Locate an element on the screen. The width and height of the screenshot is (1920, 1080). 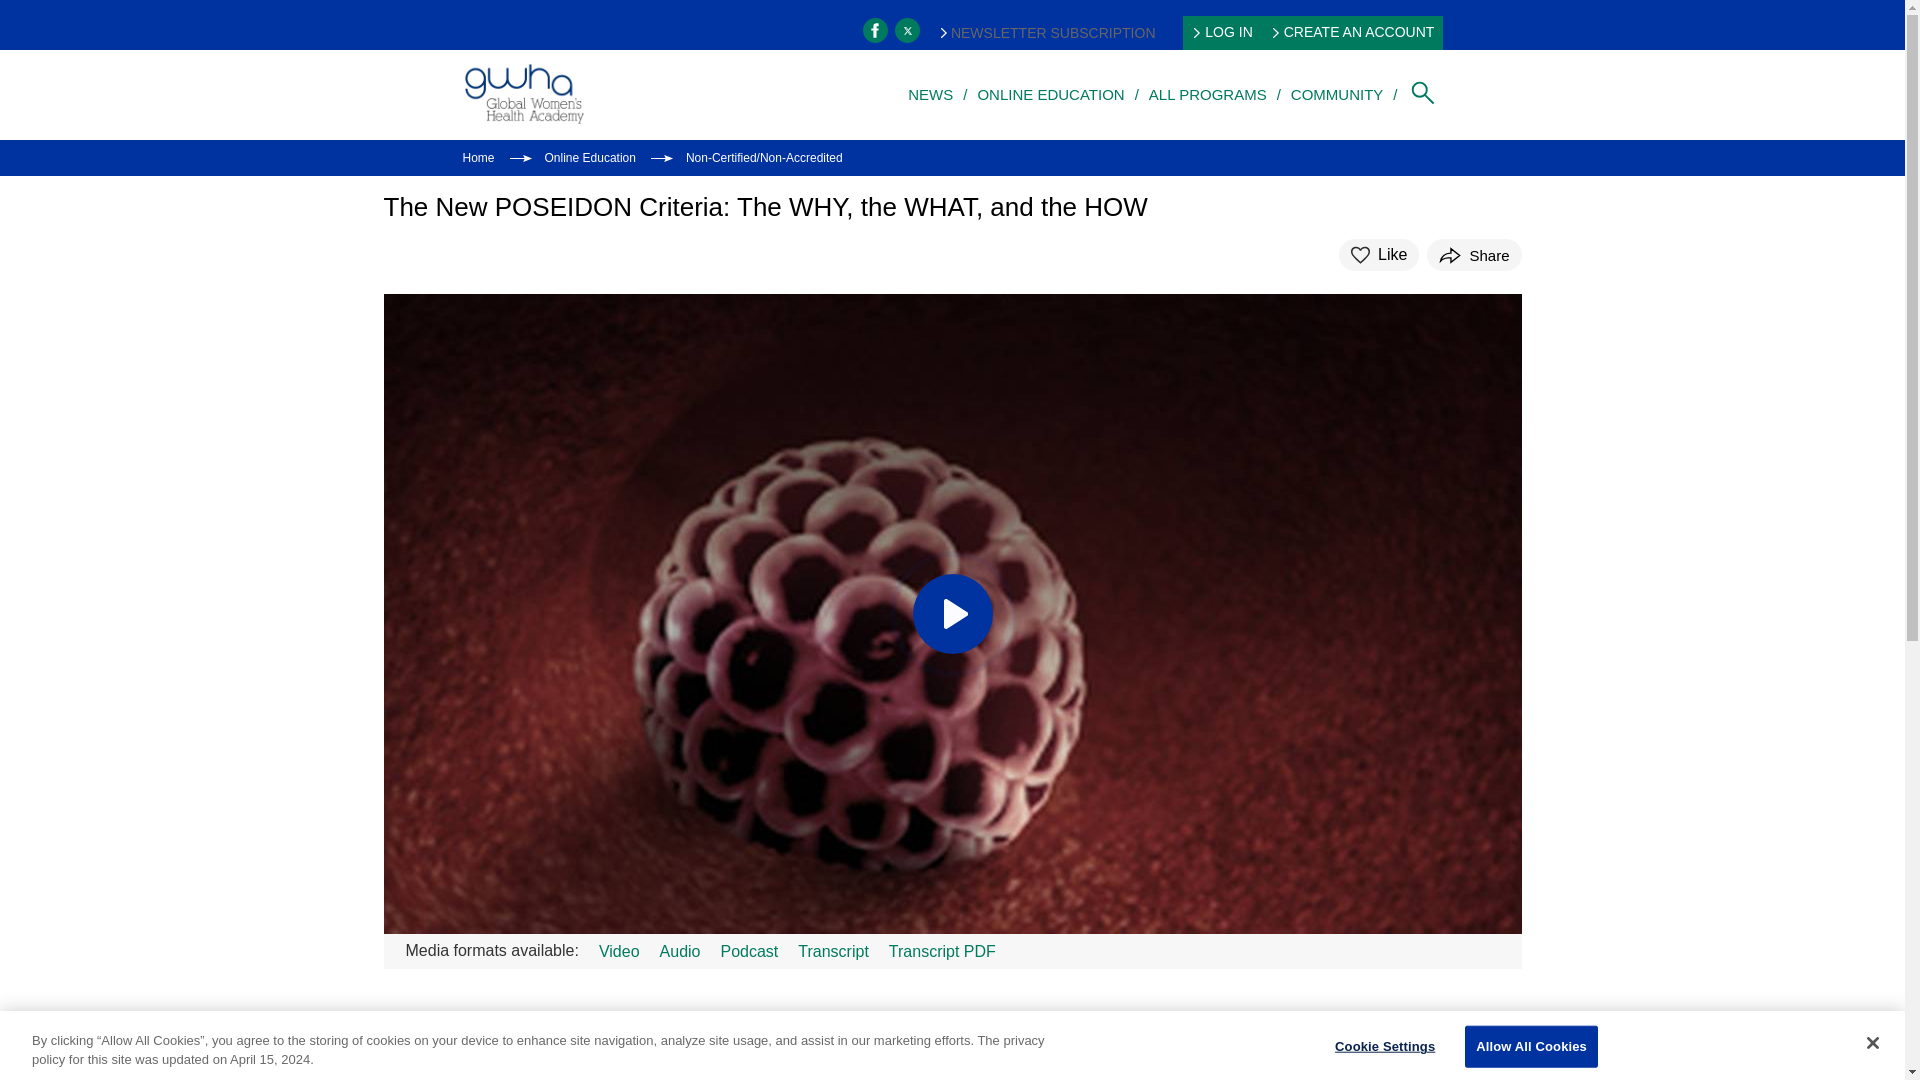
Twitter is located at coordinates (906, 30).